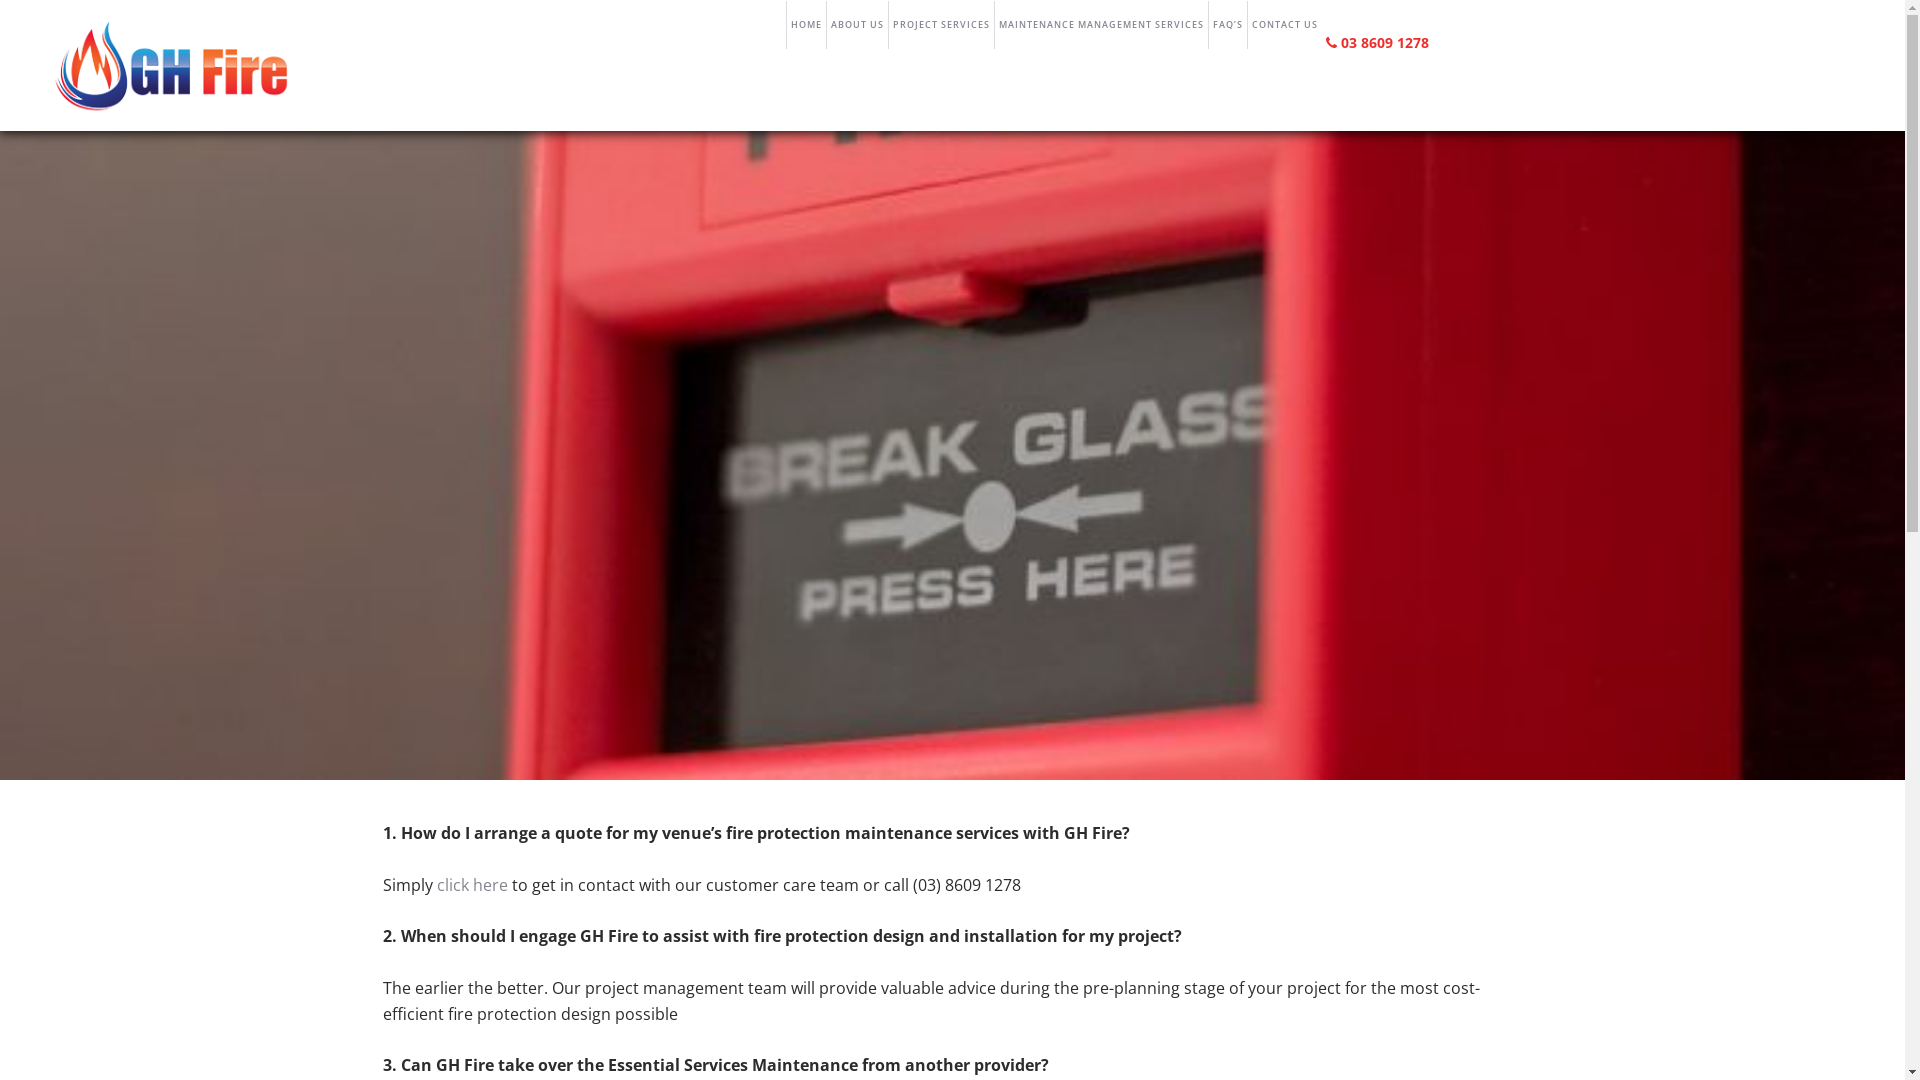 This screenshot has height=1080, width=1920. Describe the element at coordinates (1101, 25) in the screenshot. I see `MAINTENANCE MANAGEMENT SERVICES` at that location.